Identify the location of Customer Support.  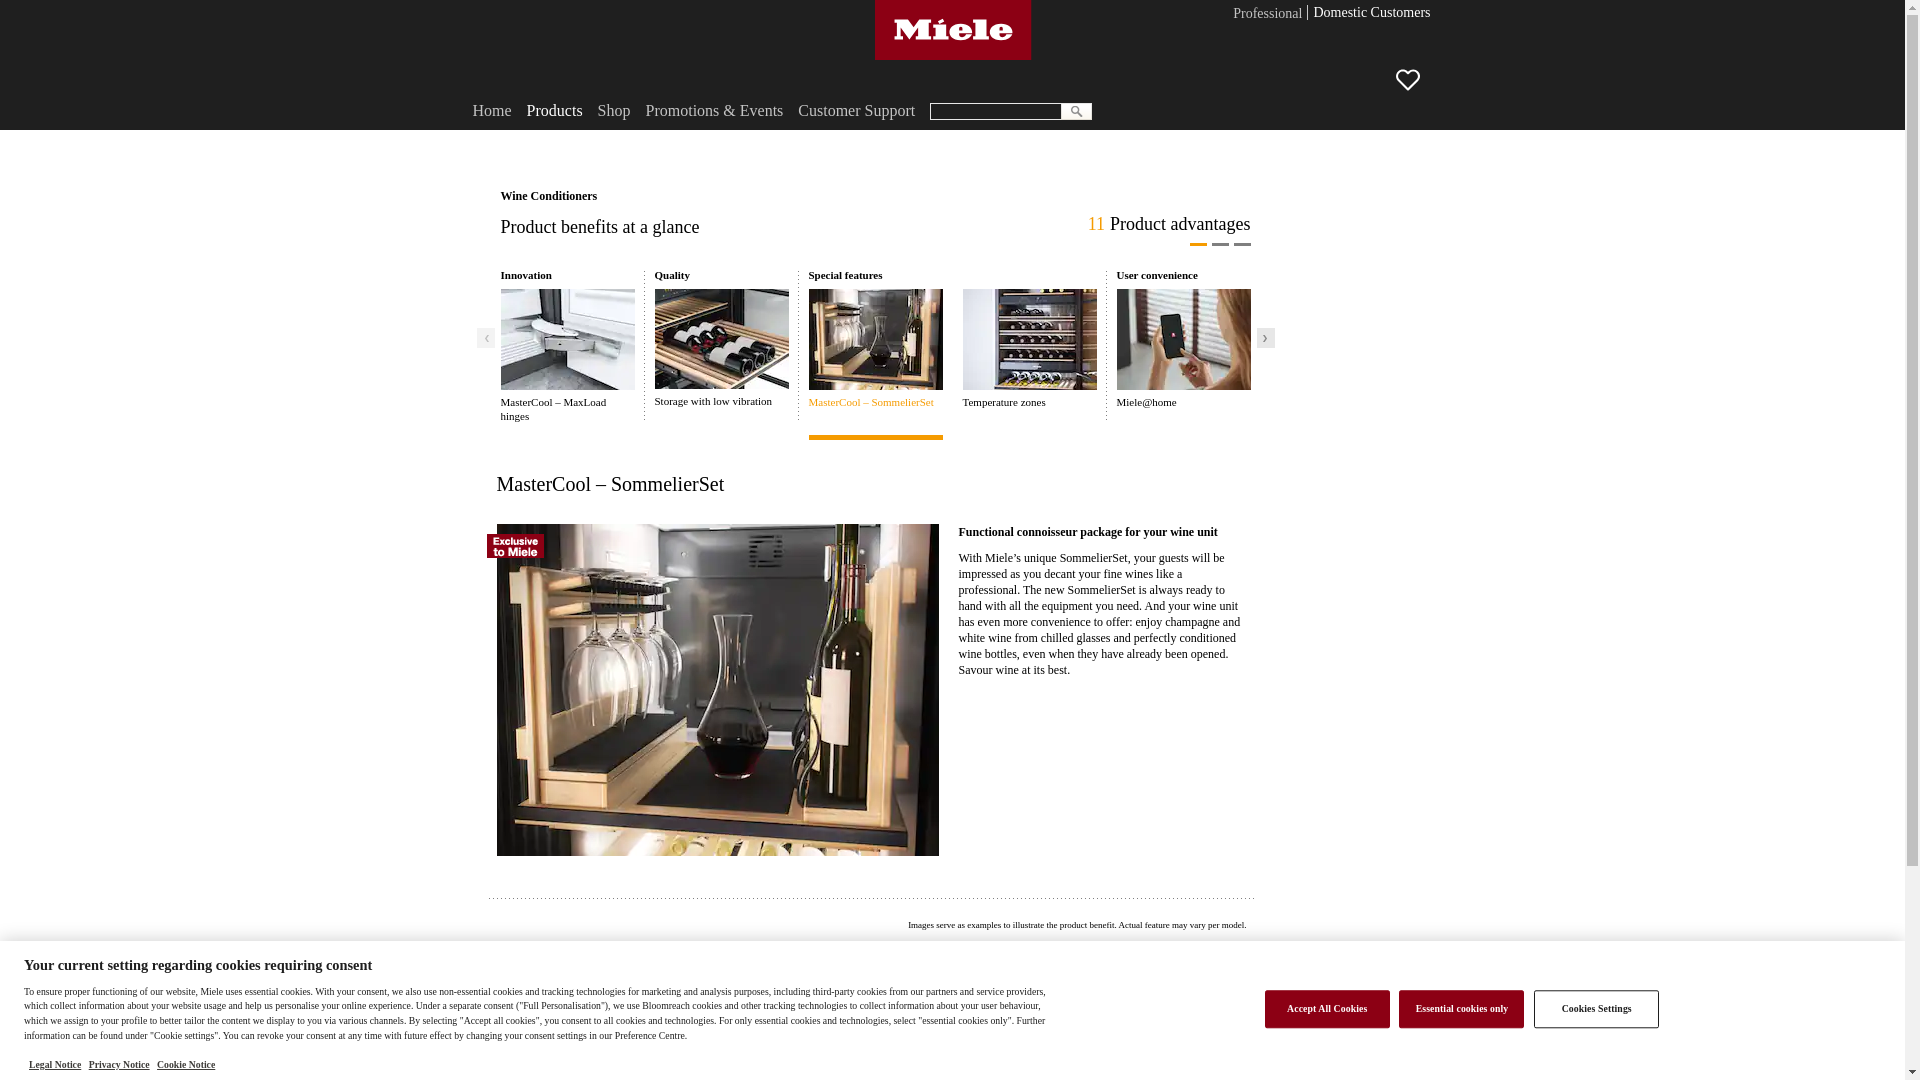
(856, 110).